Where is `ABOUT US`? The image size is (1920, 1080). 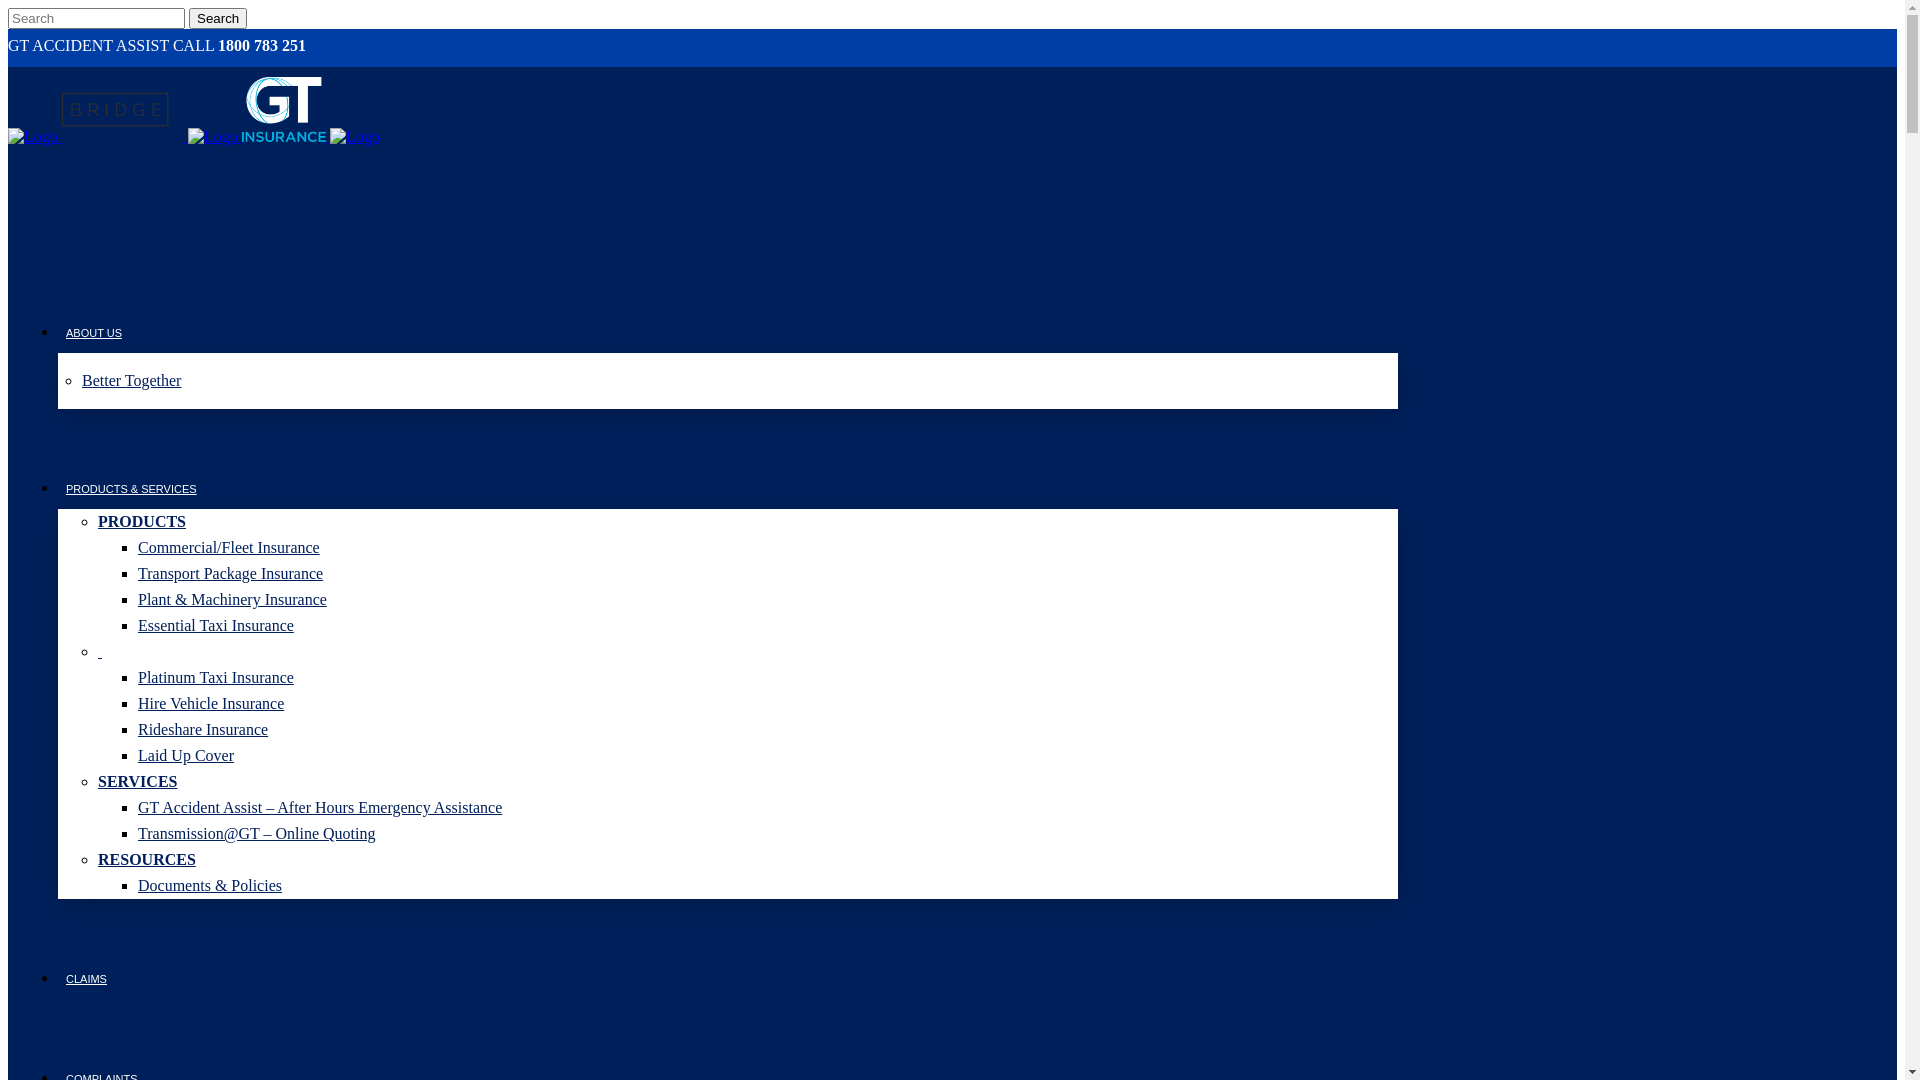
ABOUT US is located at coordinates (94, 333).